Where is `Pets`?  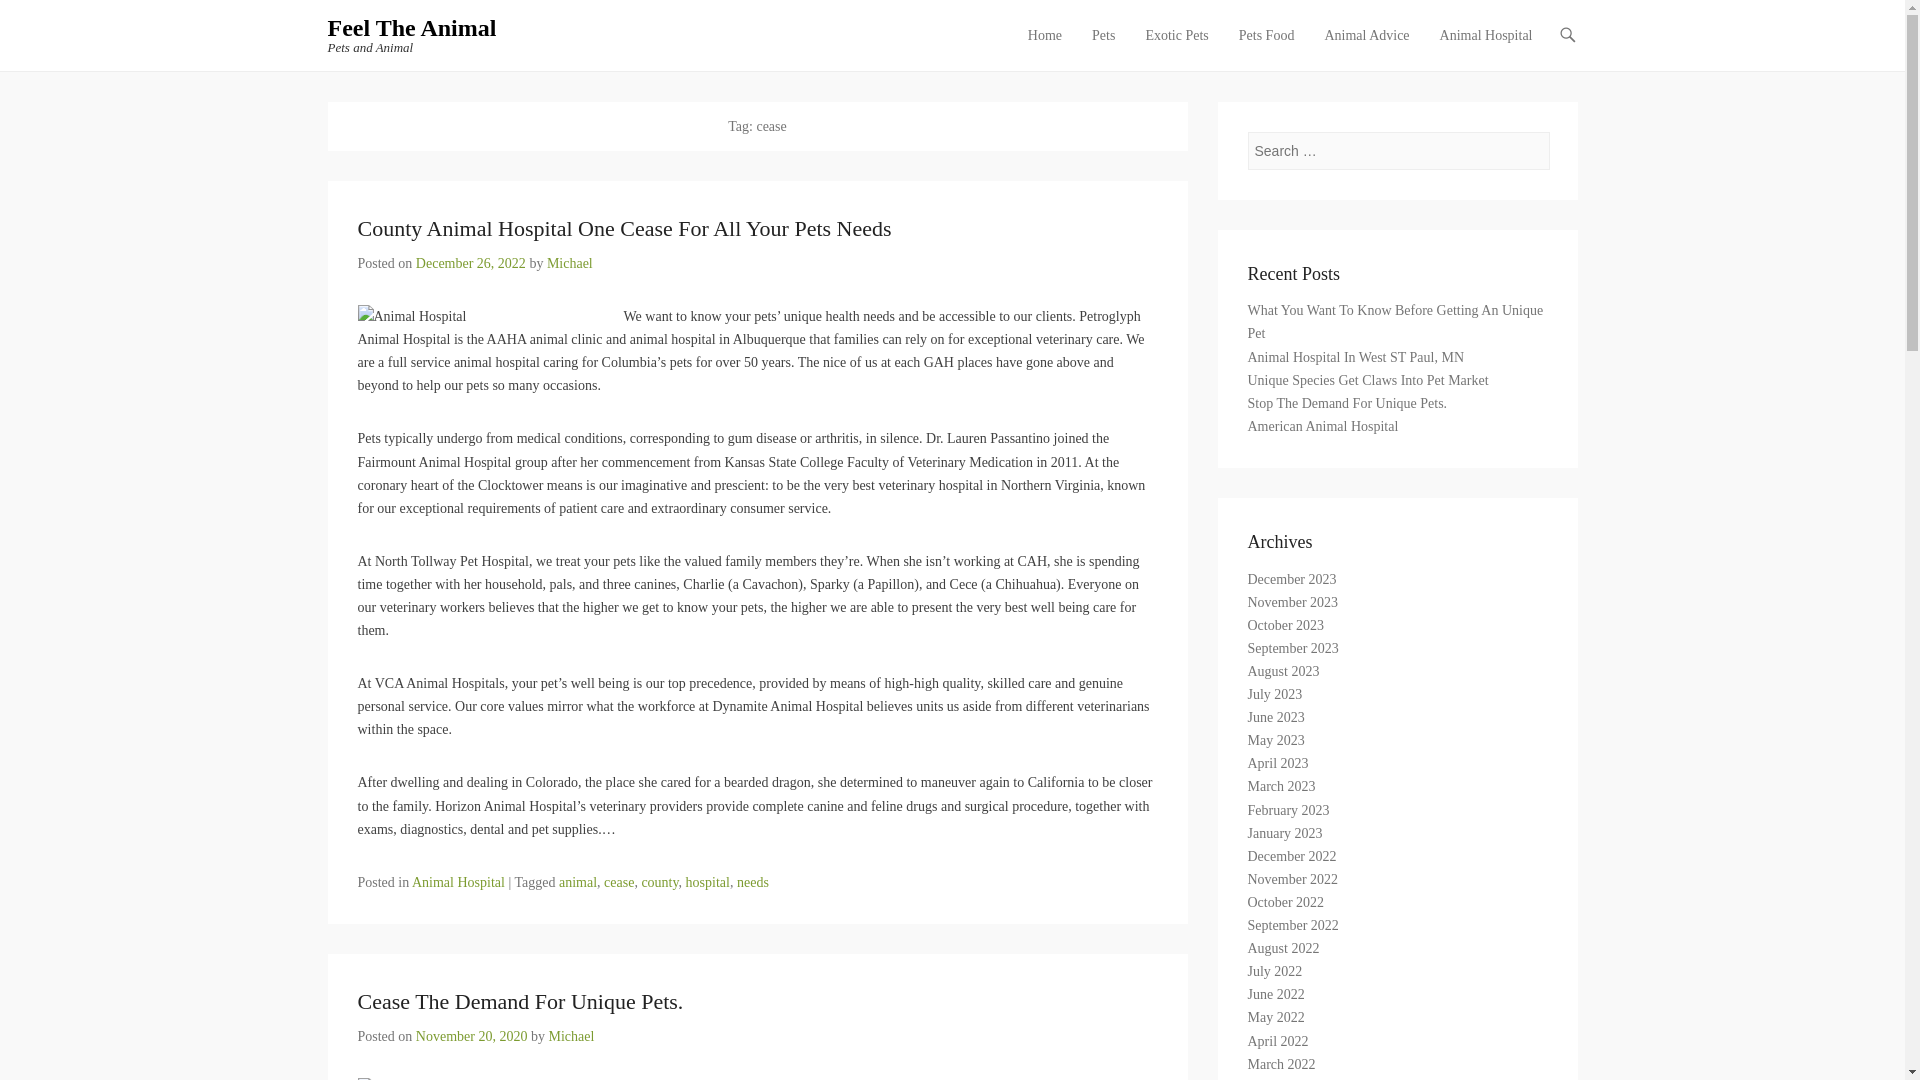 Pets is located at coordinates (1104, 47).